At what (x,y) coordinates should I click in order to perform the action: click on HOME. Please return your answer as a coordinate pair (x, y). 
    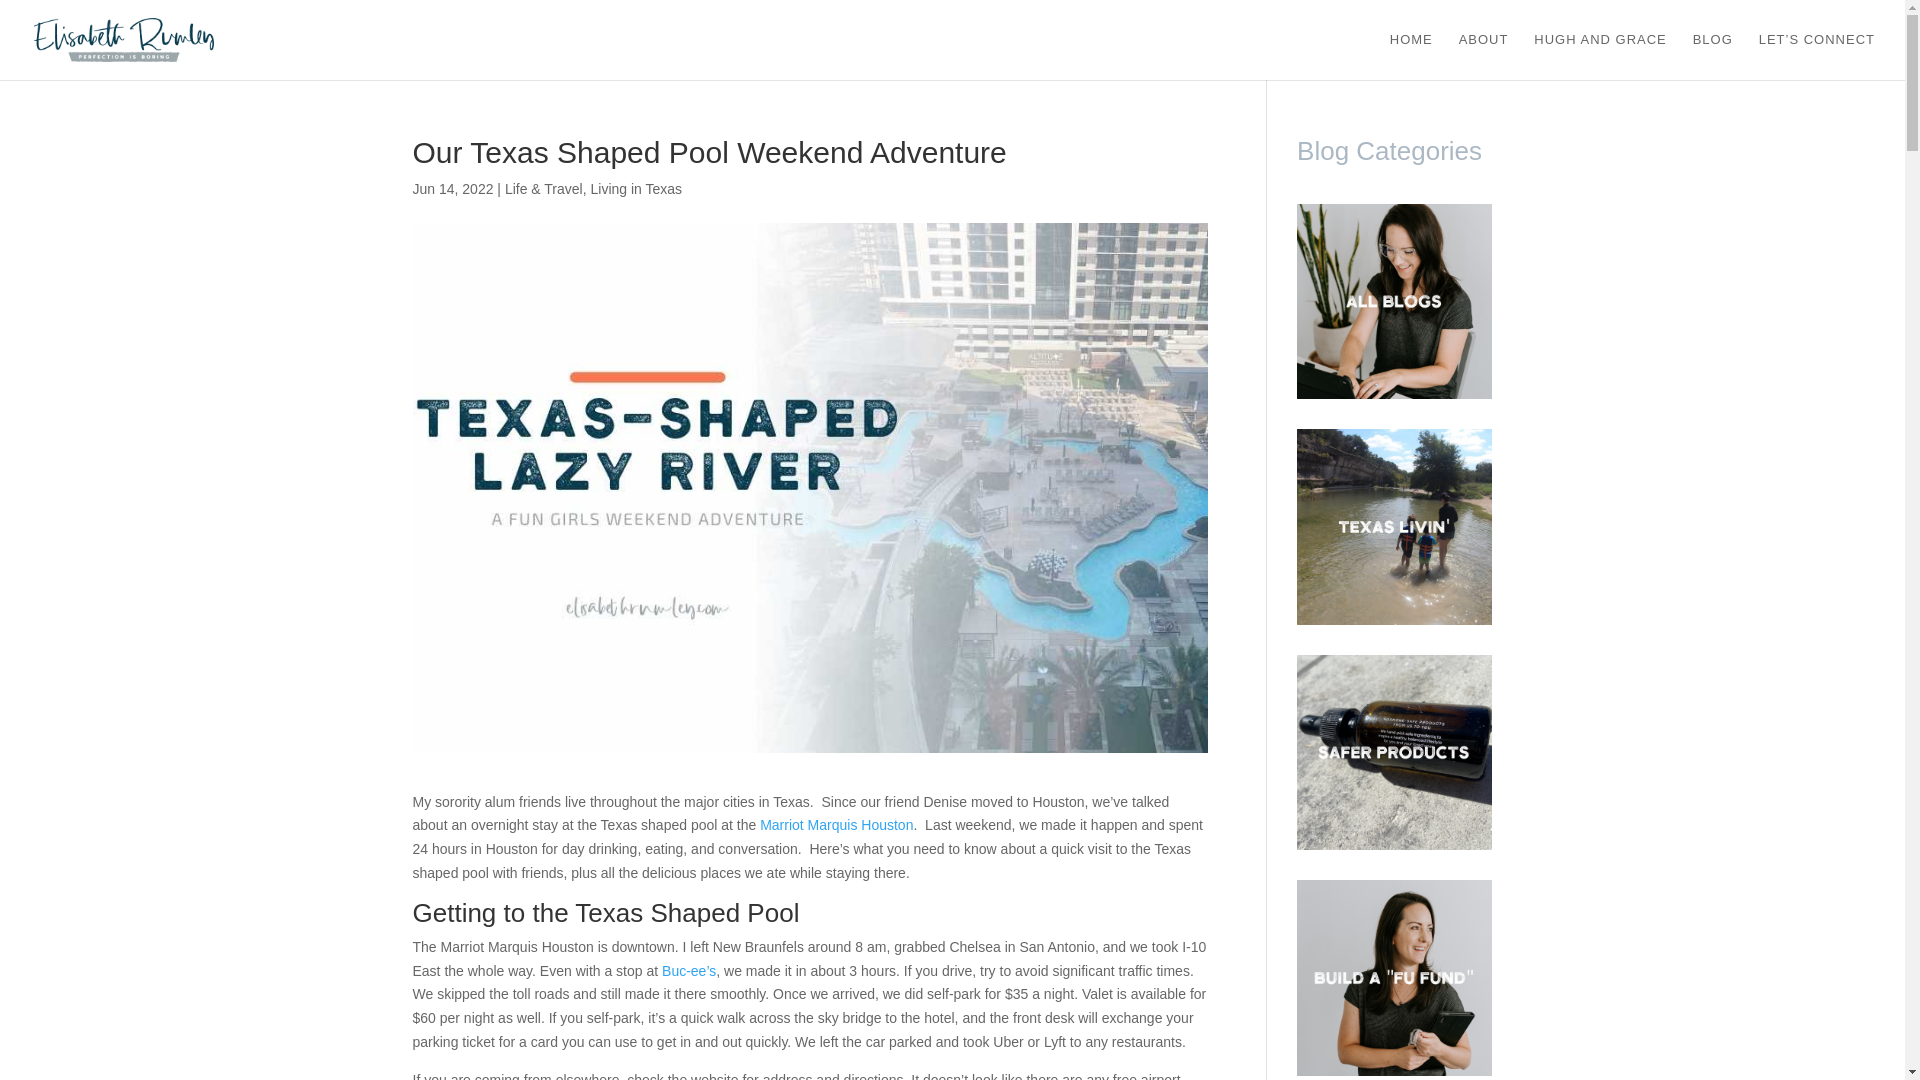
    Looking at the image, I should click on (1411, 56).